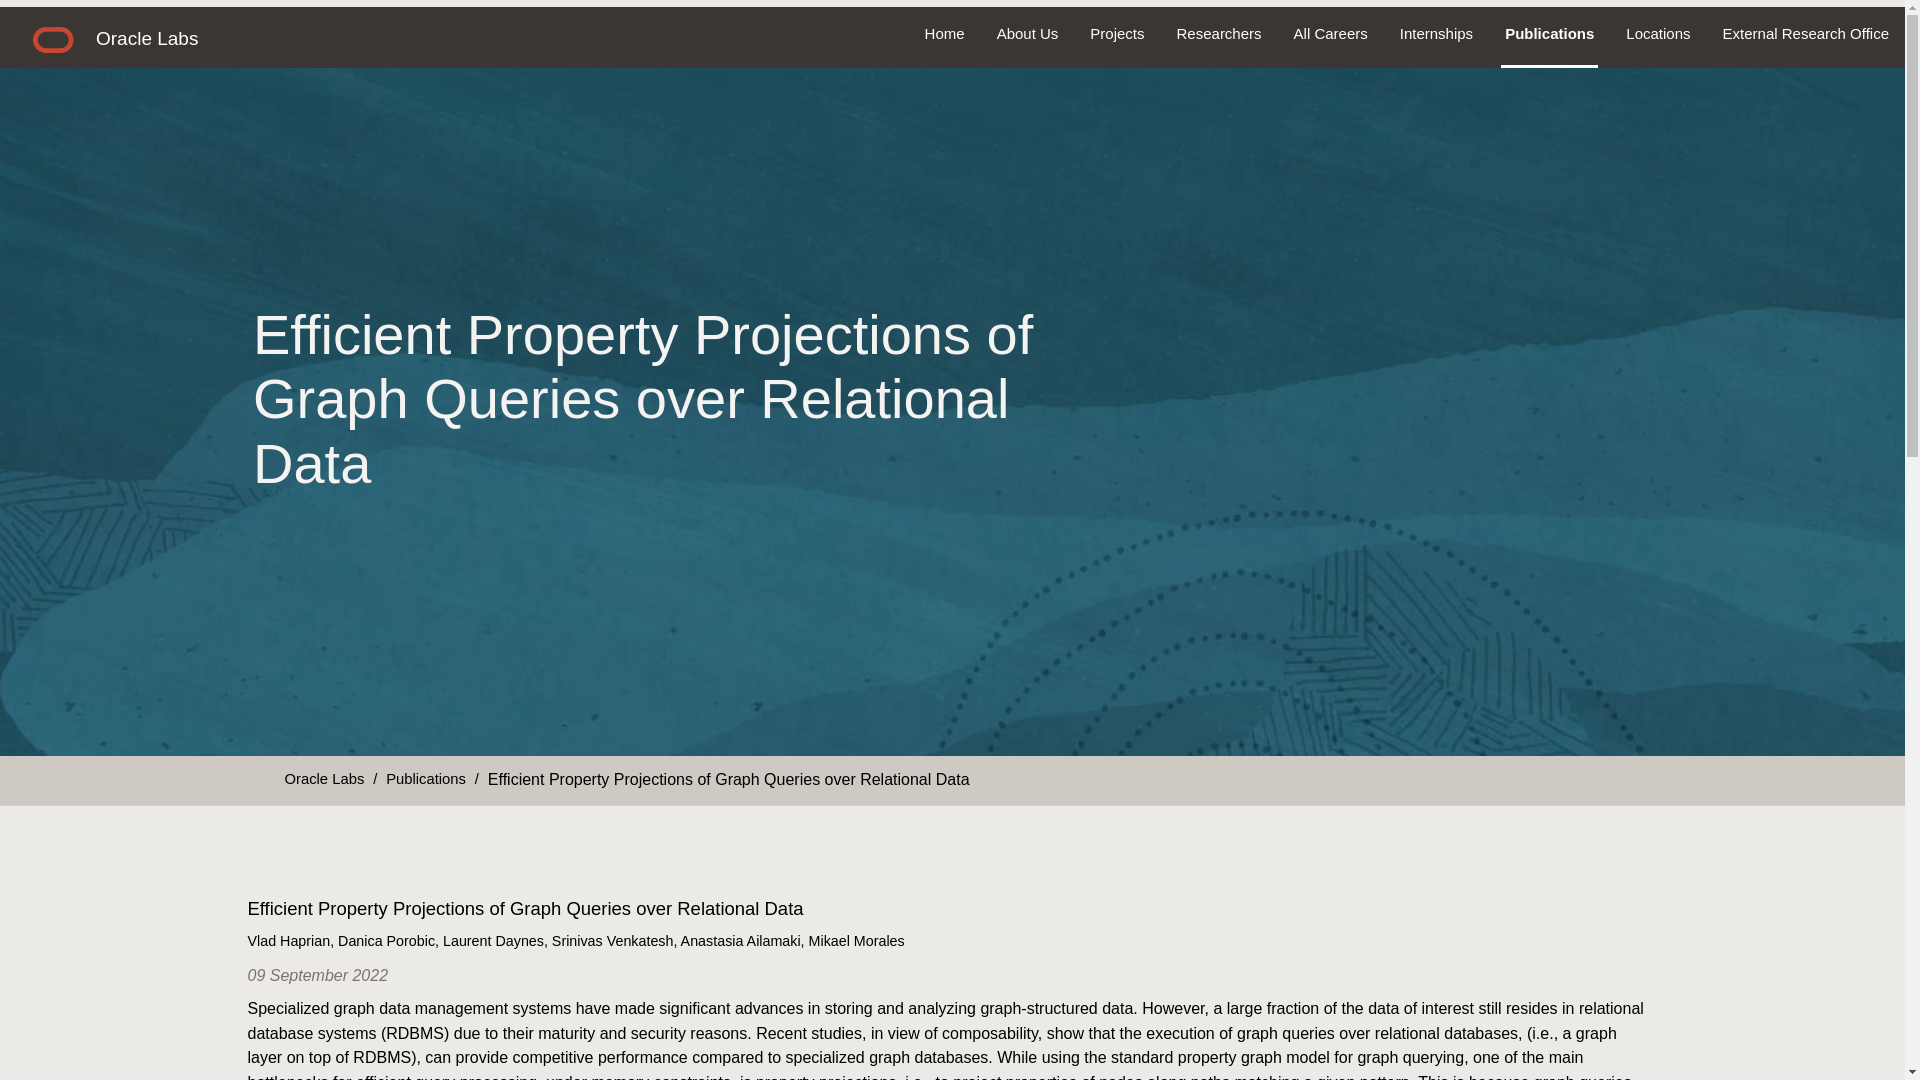 The width and height of the screenshot is (1920, 1080). I want to click on Publications, so click(426, 778).